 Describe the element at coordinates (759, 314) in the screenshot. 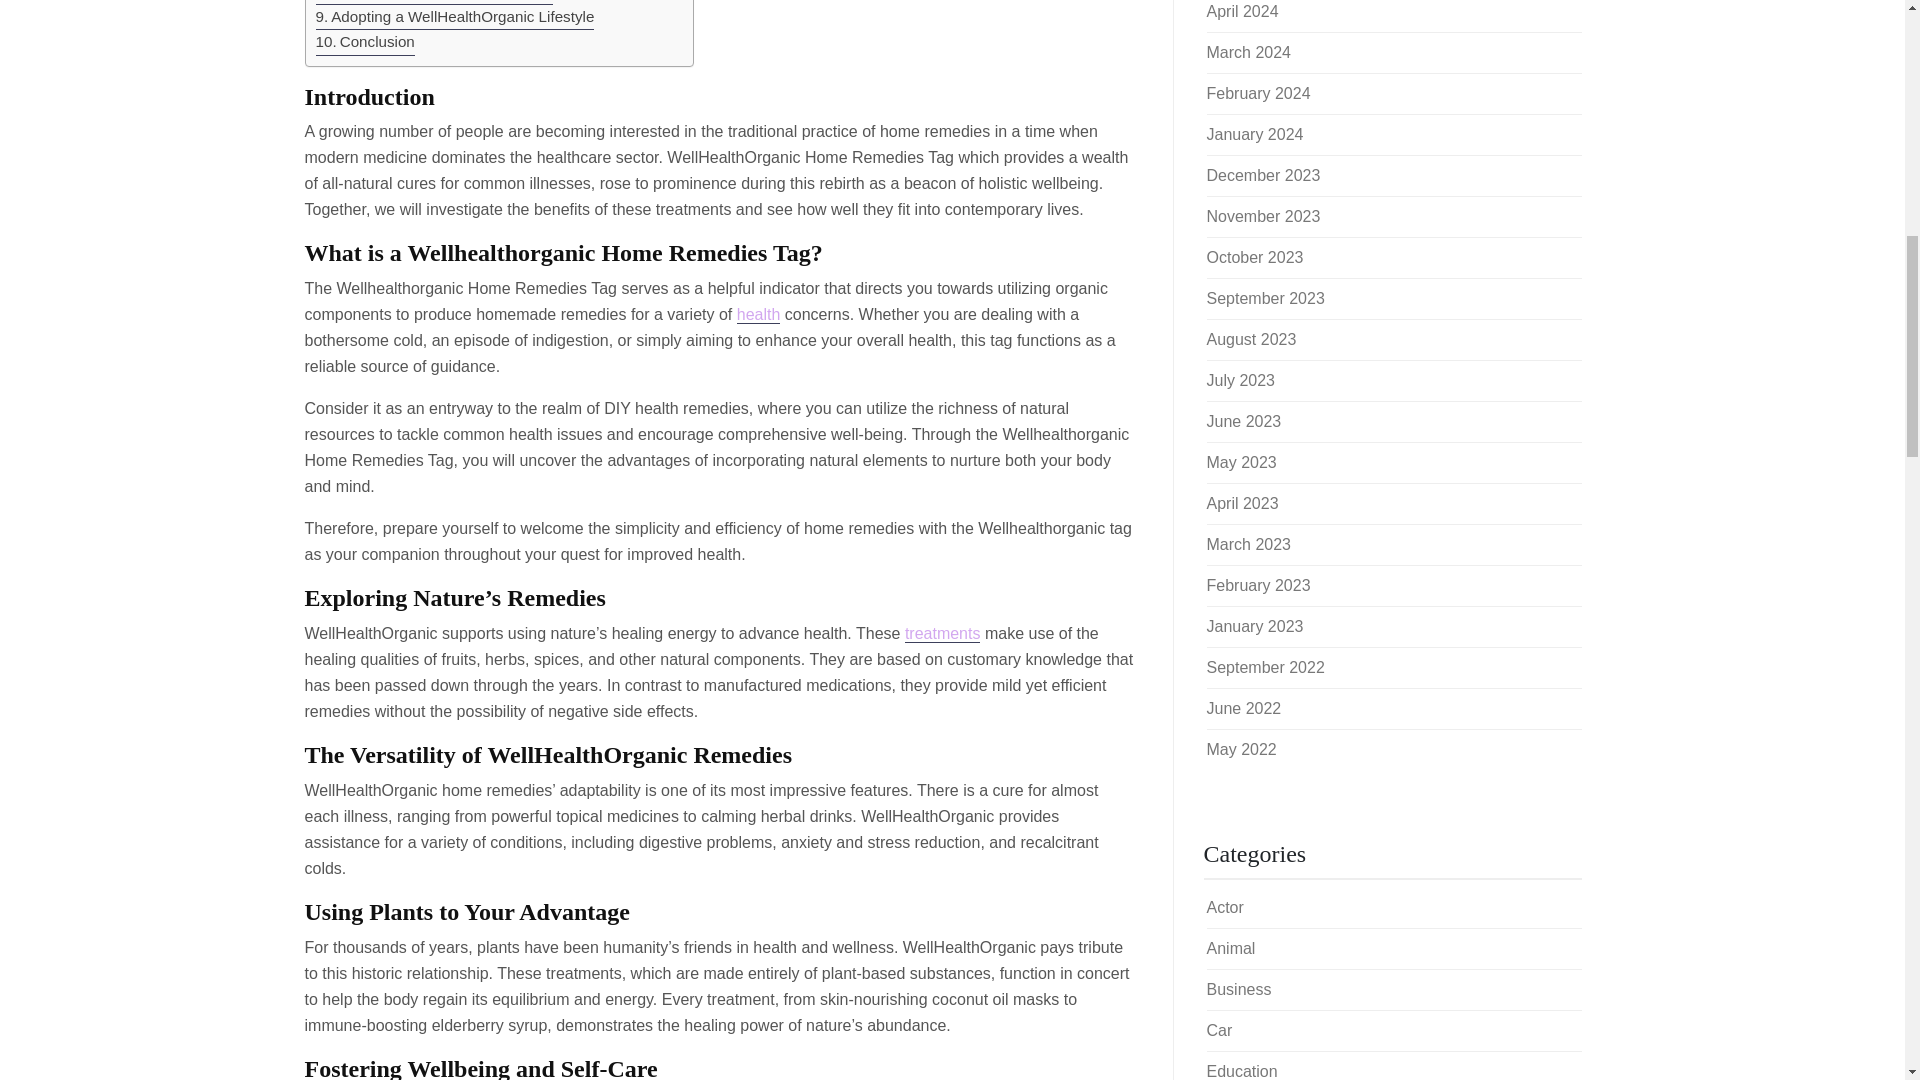

I see `health` at that location.